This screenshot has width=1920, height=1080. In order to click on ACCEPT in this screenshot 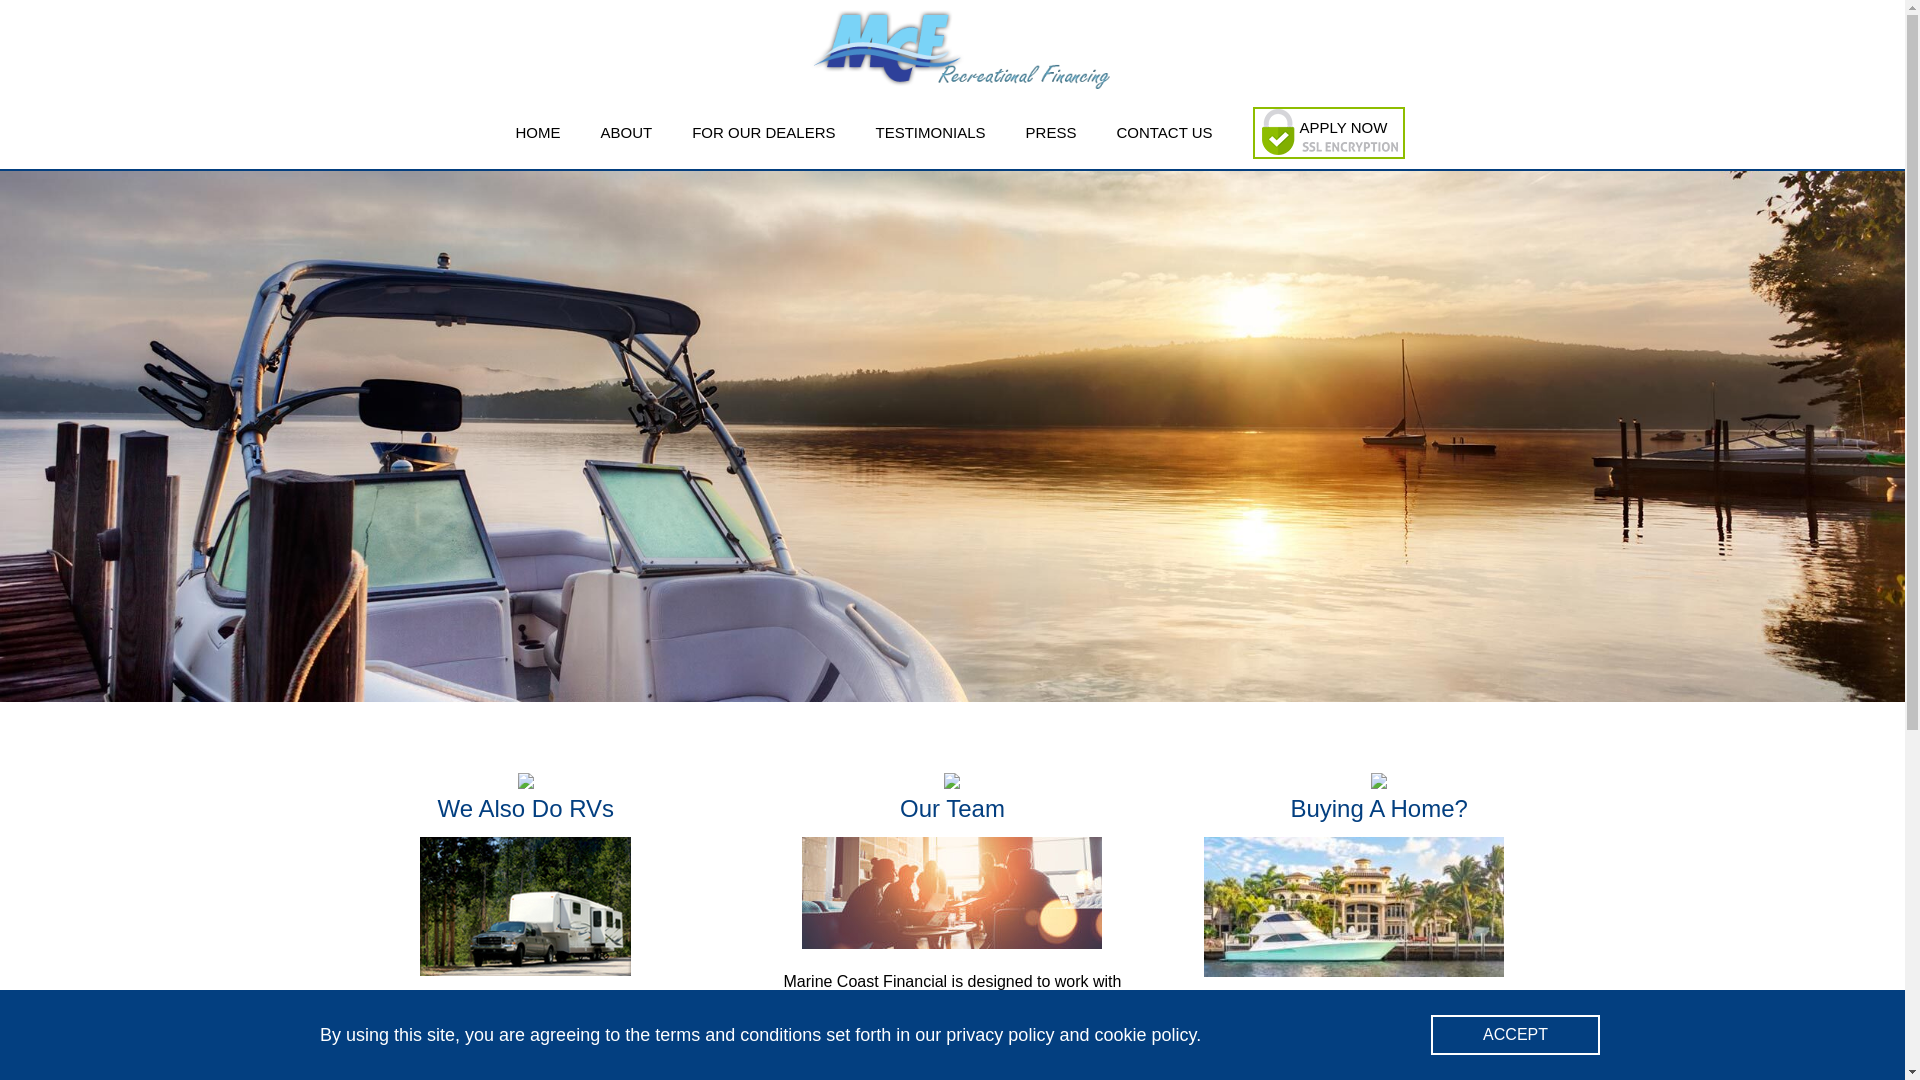, I will do `click(1514, 1035)`.